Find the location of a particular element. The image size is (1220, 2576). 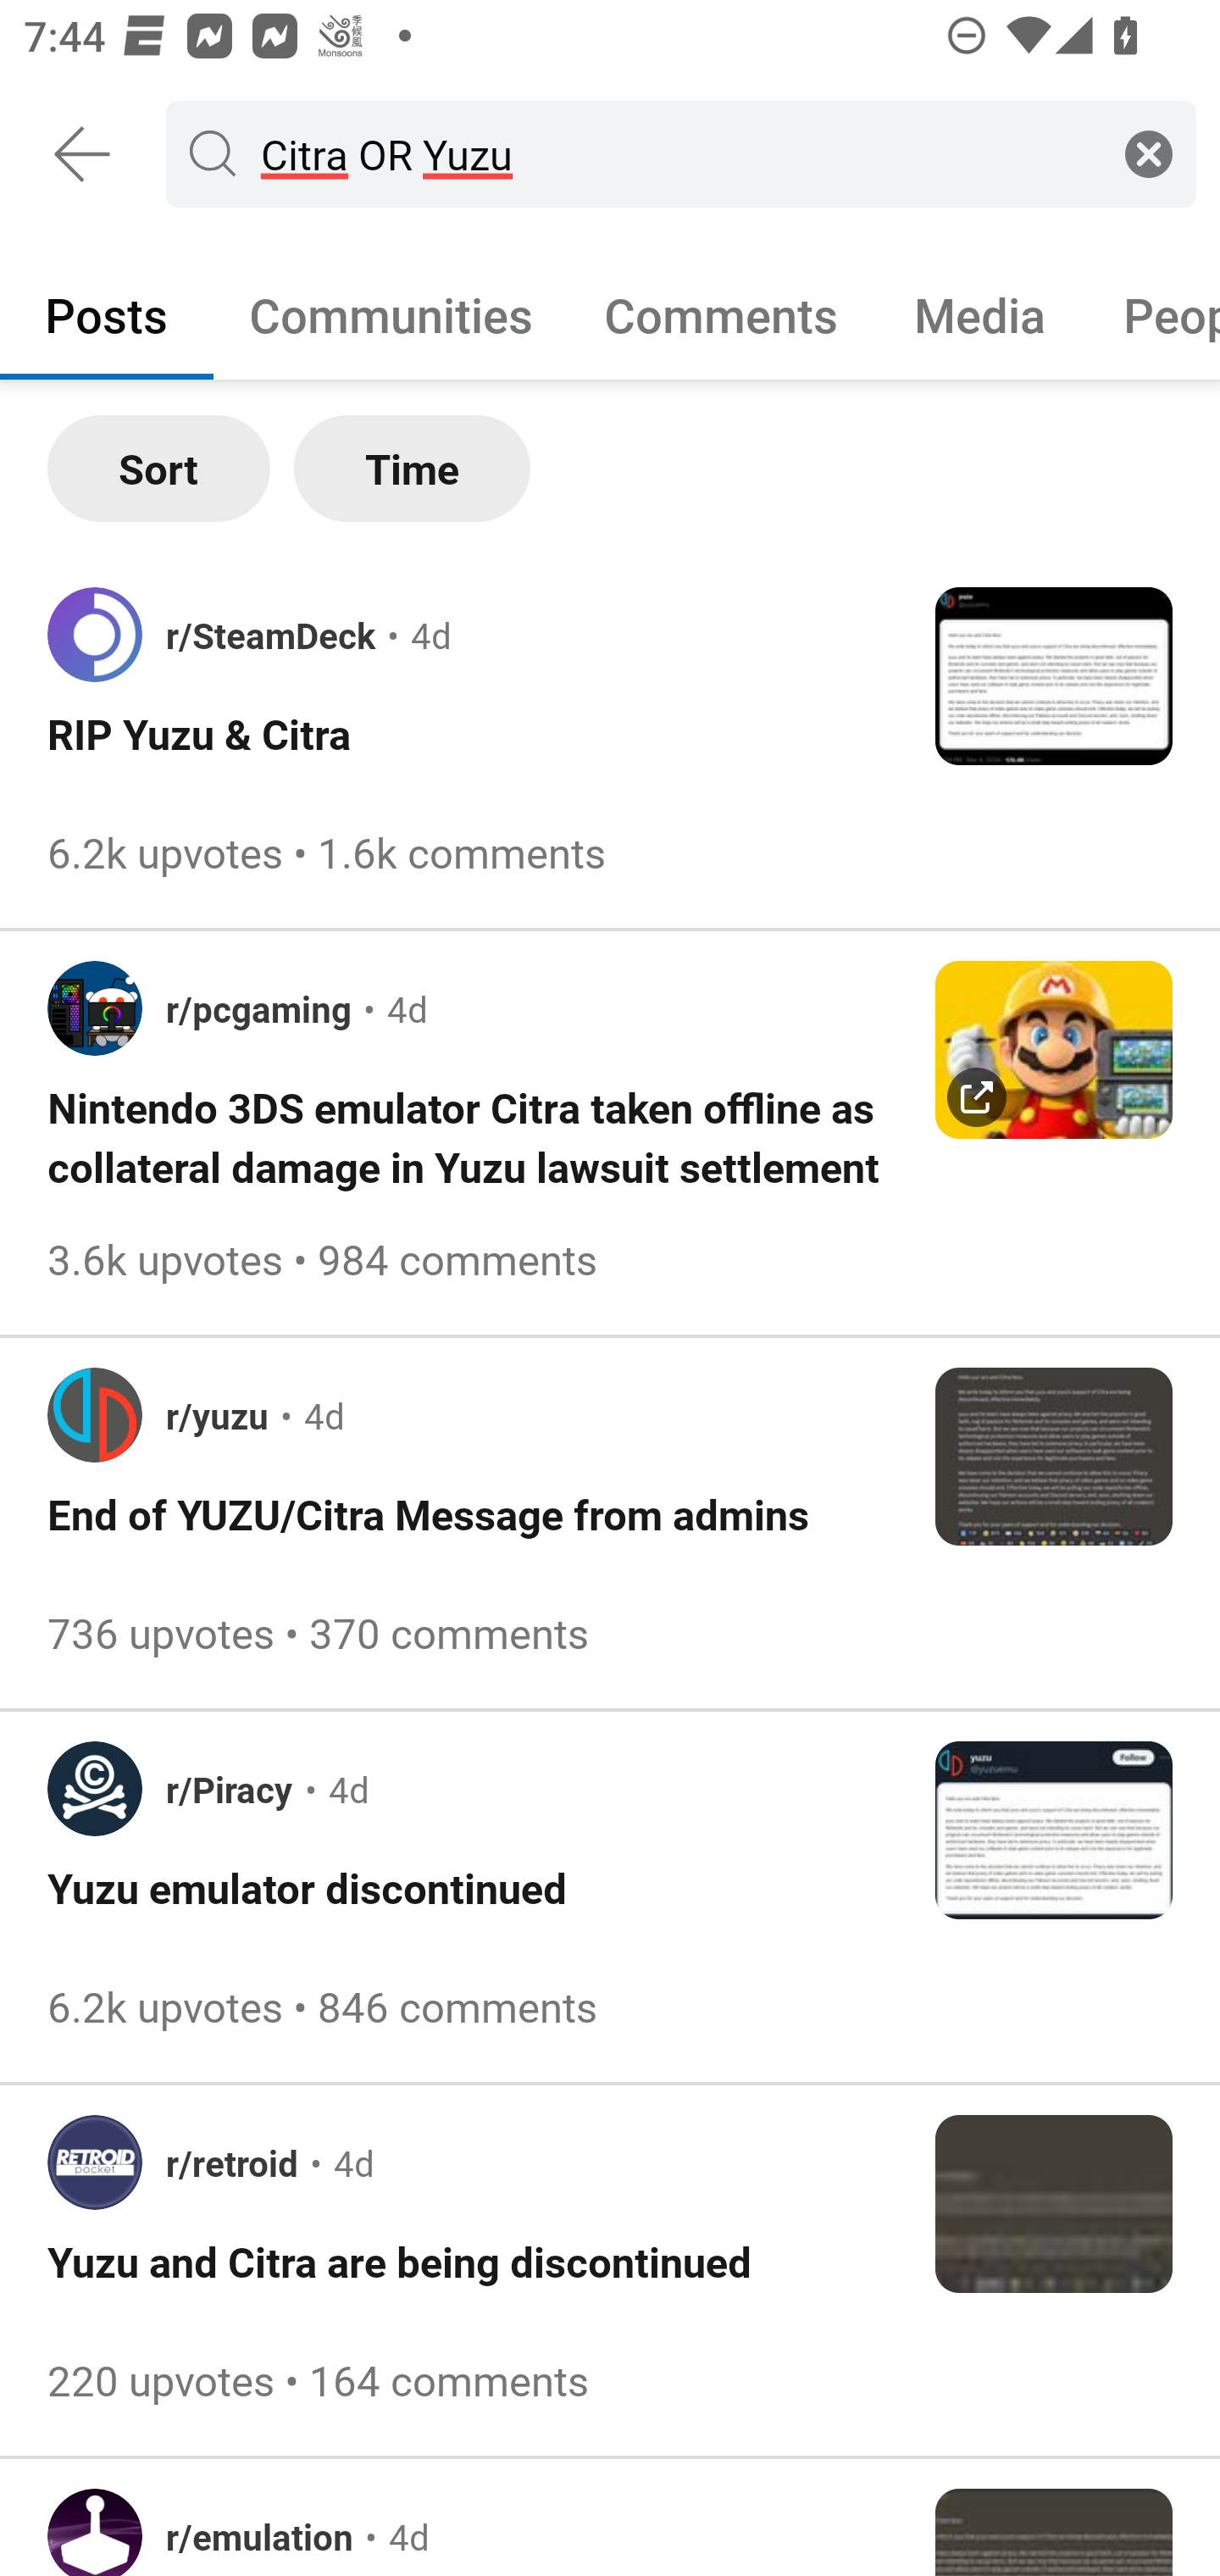

Time Filter Time by All time is located at coordinates (412, 469).